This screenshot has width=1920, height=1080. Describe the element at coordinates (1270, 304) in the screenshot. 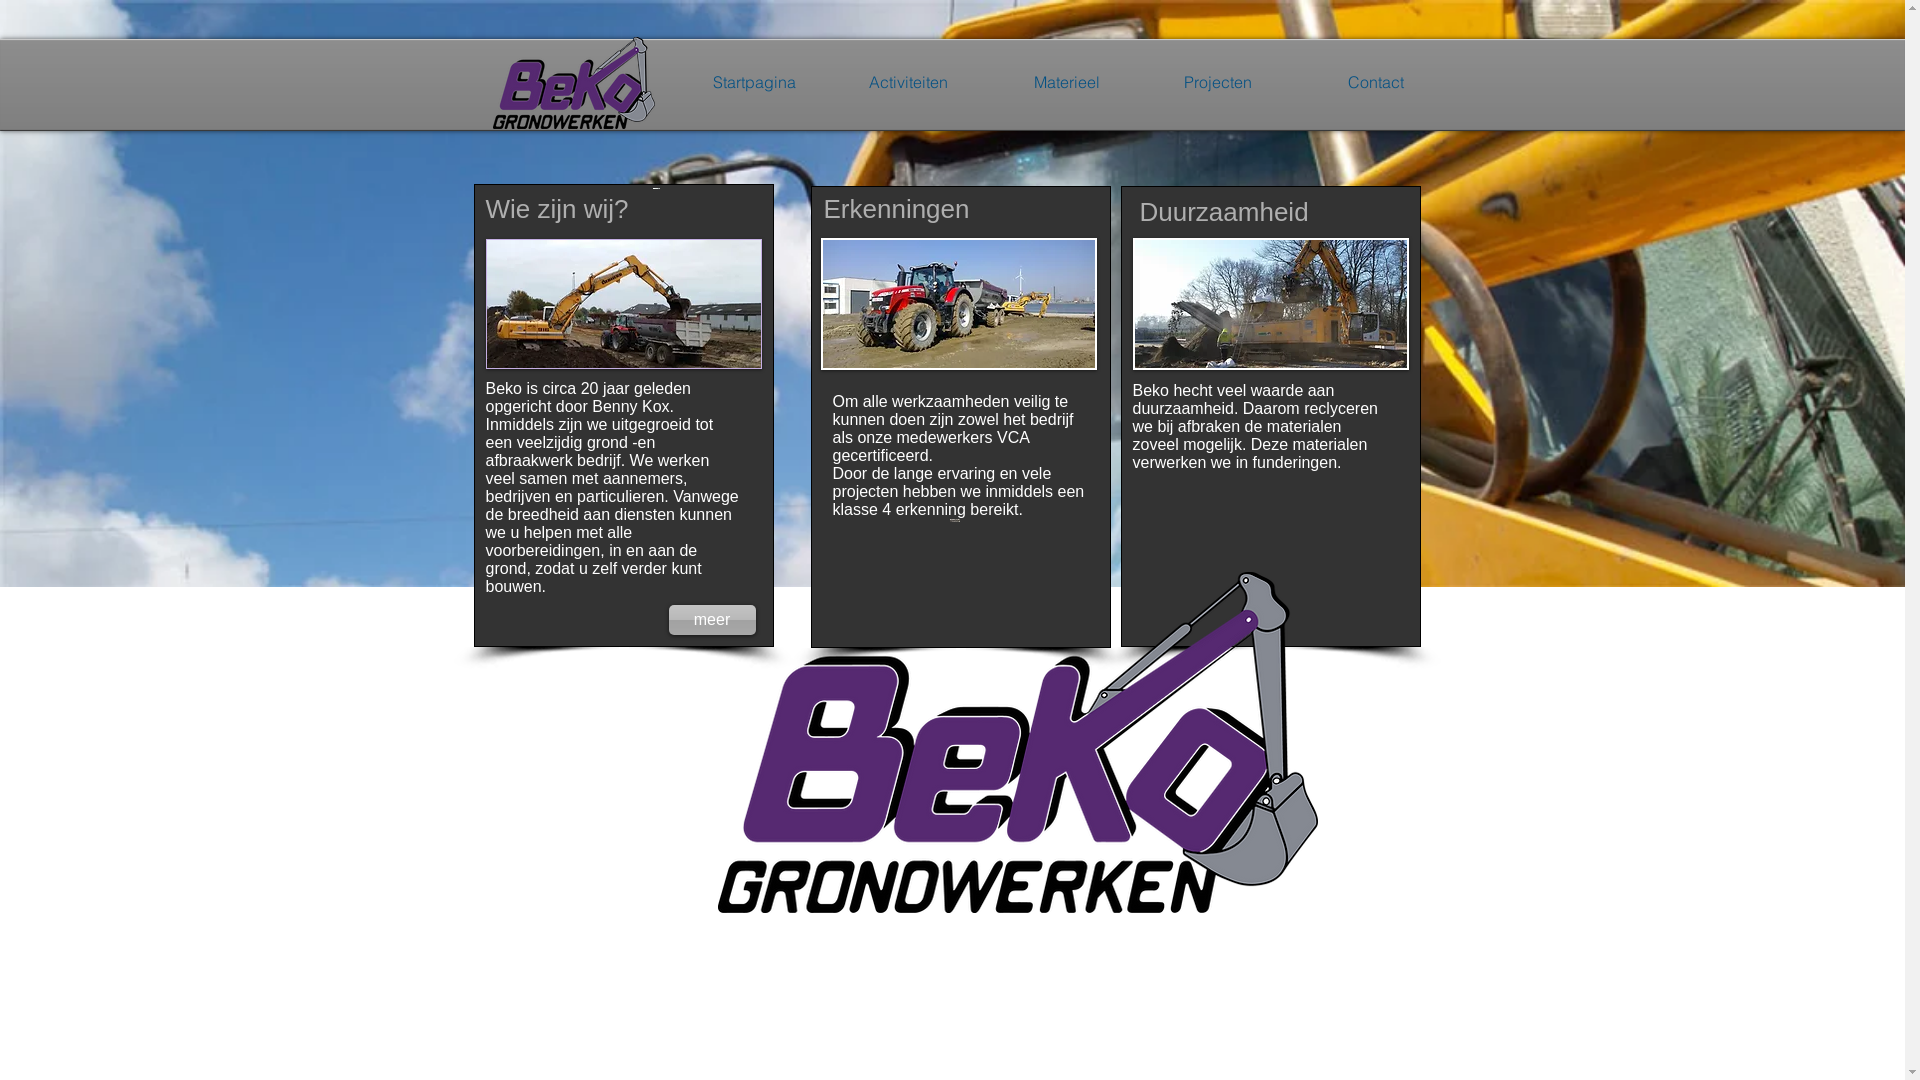

I see `20160119_104103 (2).jpg` at that location.